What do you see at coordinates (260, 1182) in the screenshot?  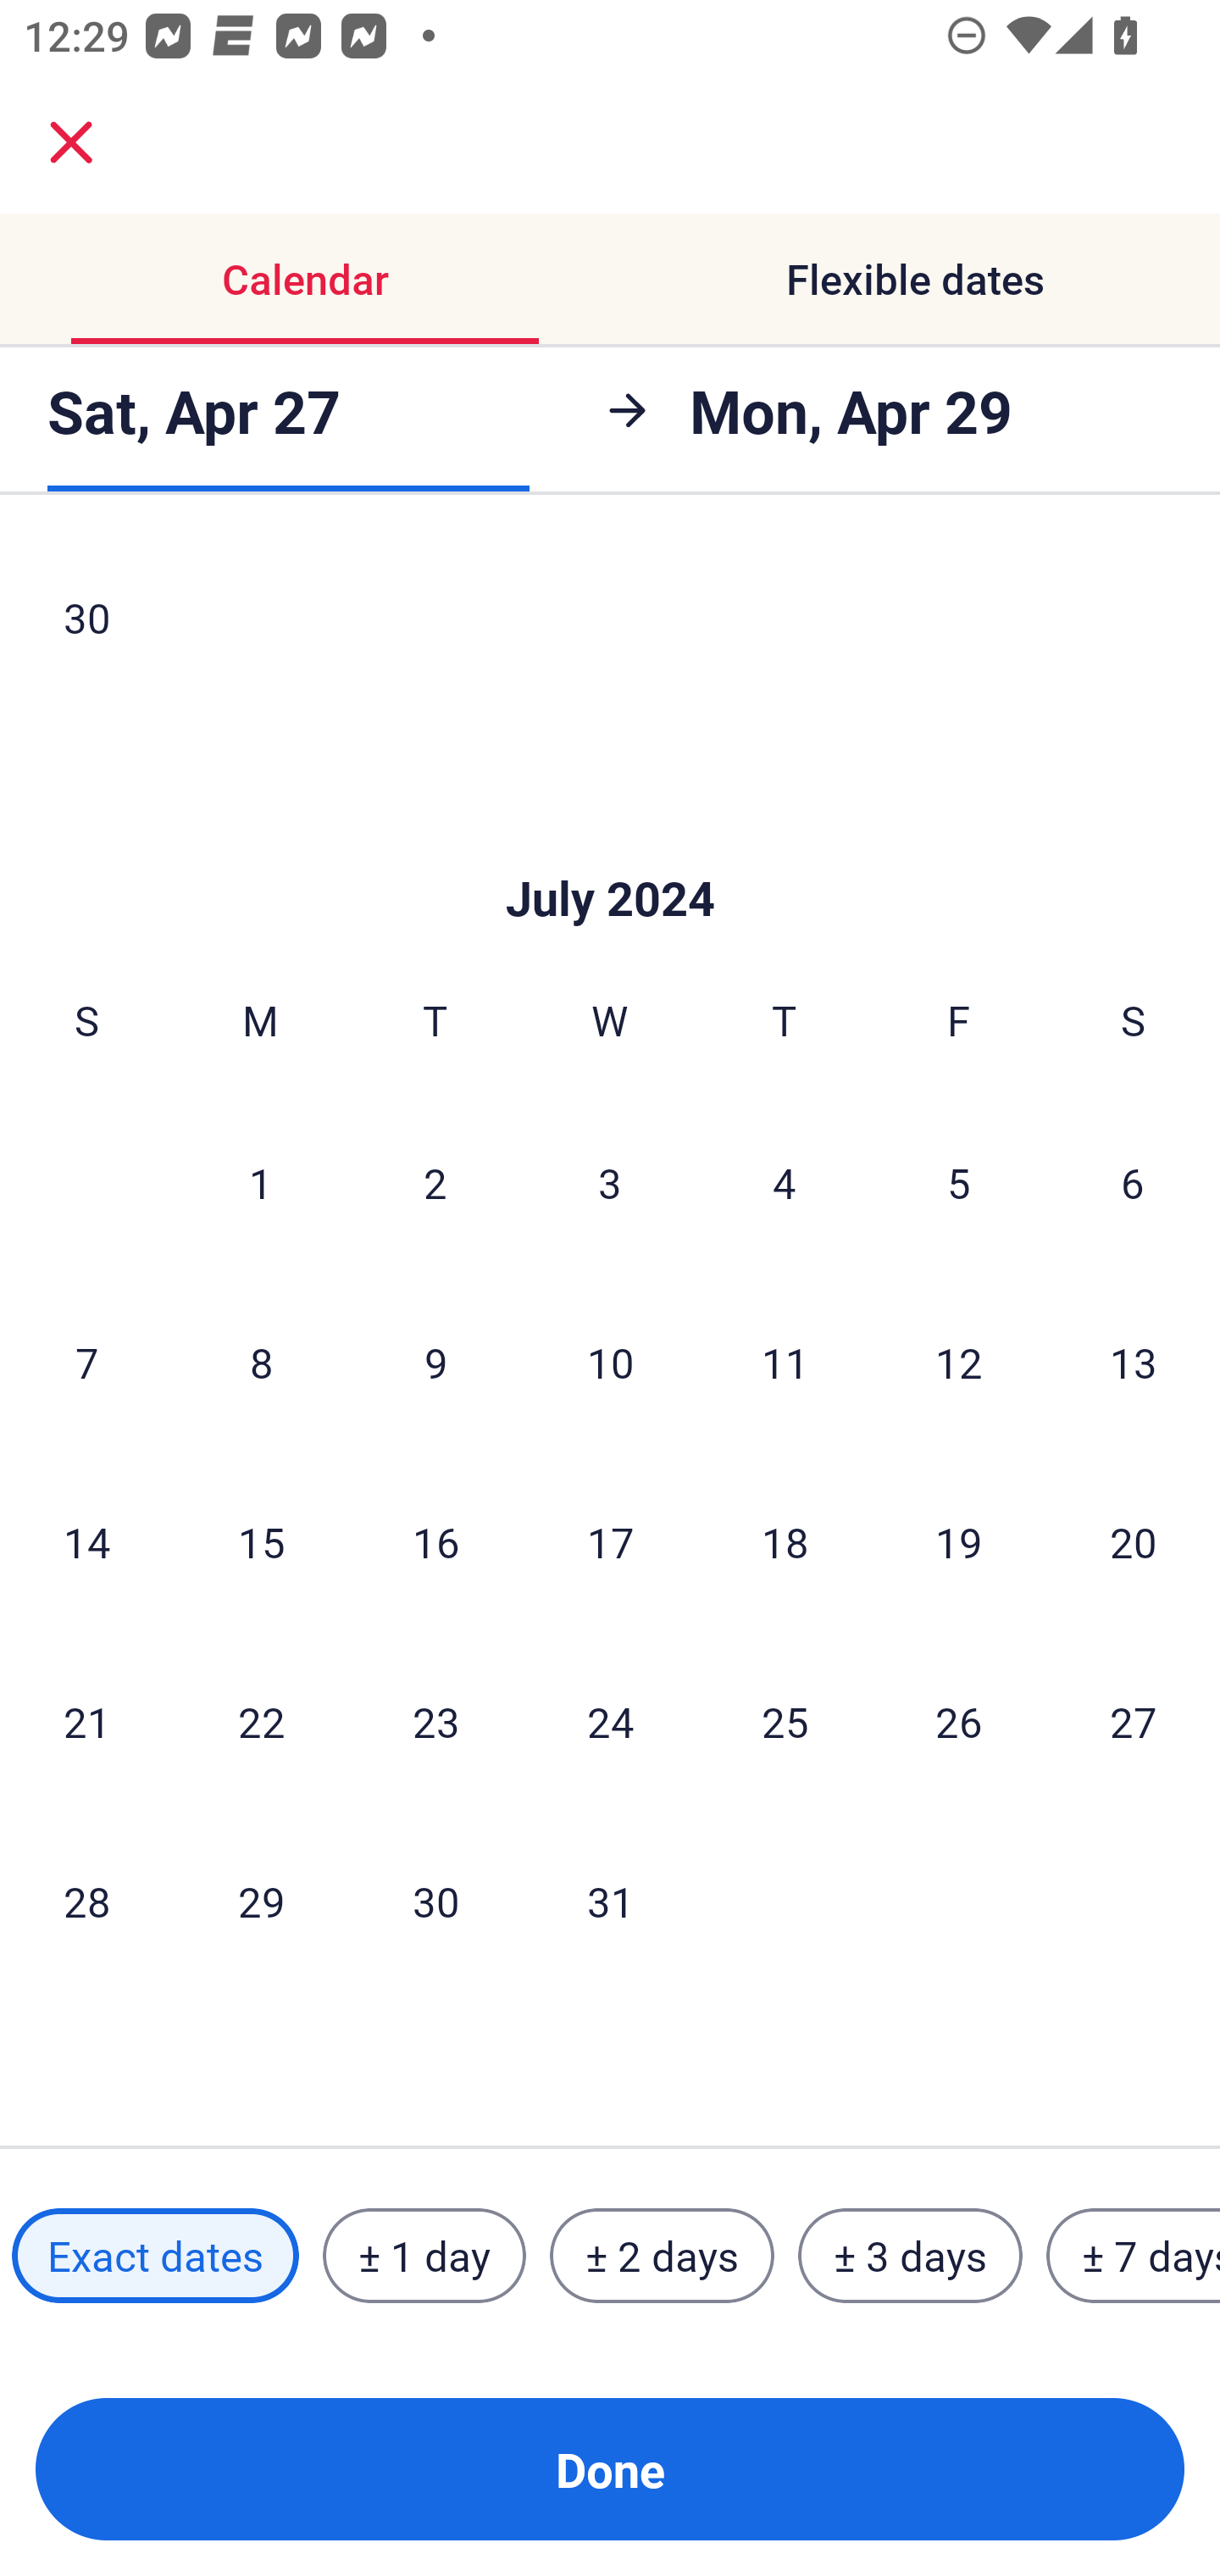 I see `1 Monday, July 1, 2024` at bounding box center [260, 1182].